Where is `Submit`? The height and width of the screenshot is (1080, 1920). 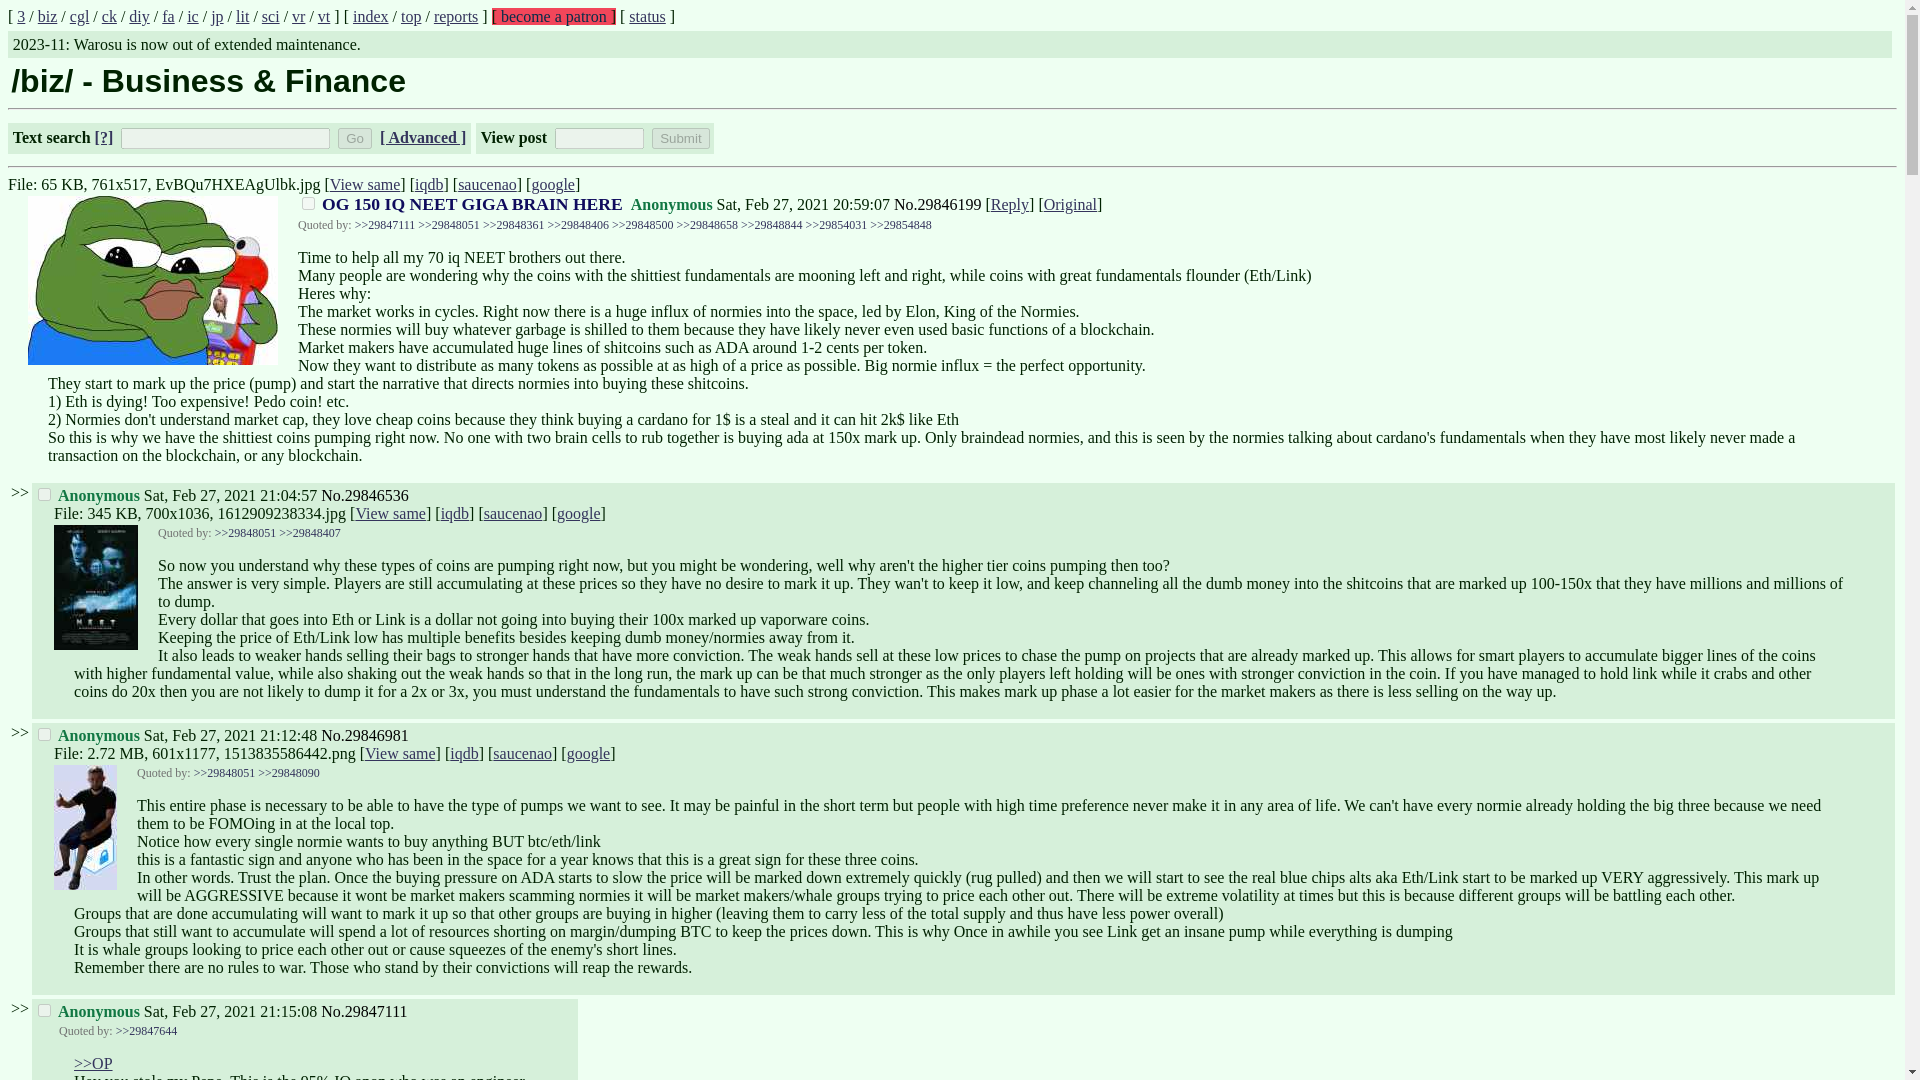
Submit is located at coordinates (680, 138).